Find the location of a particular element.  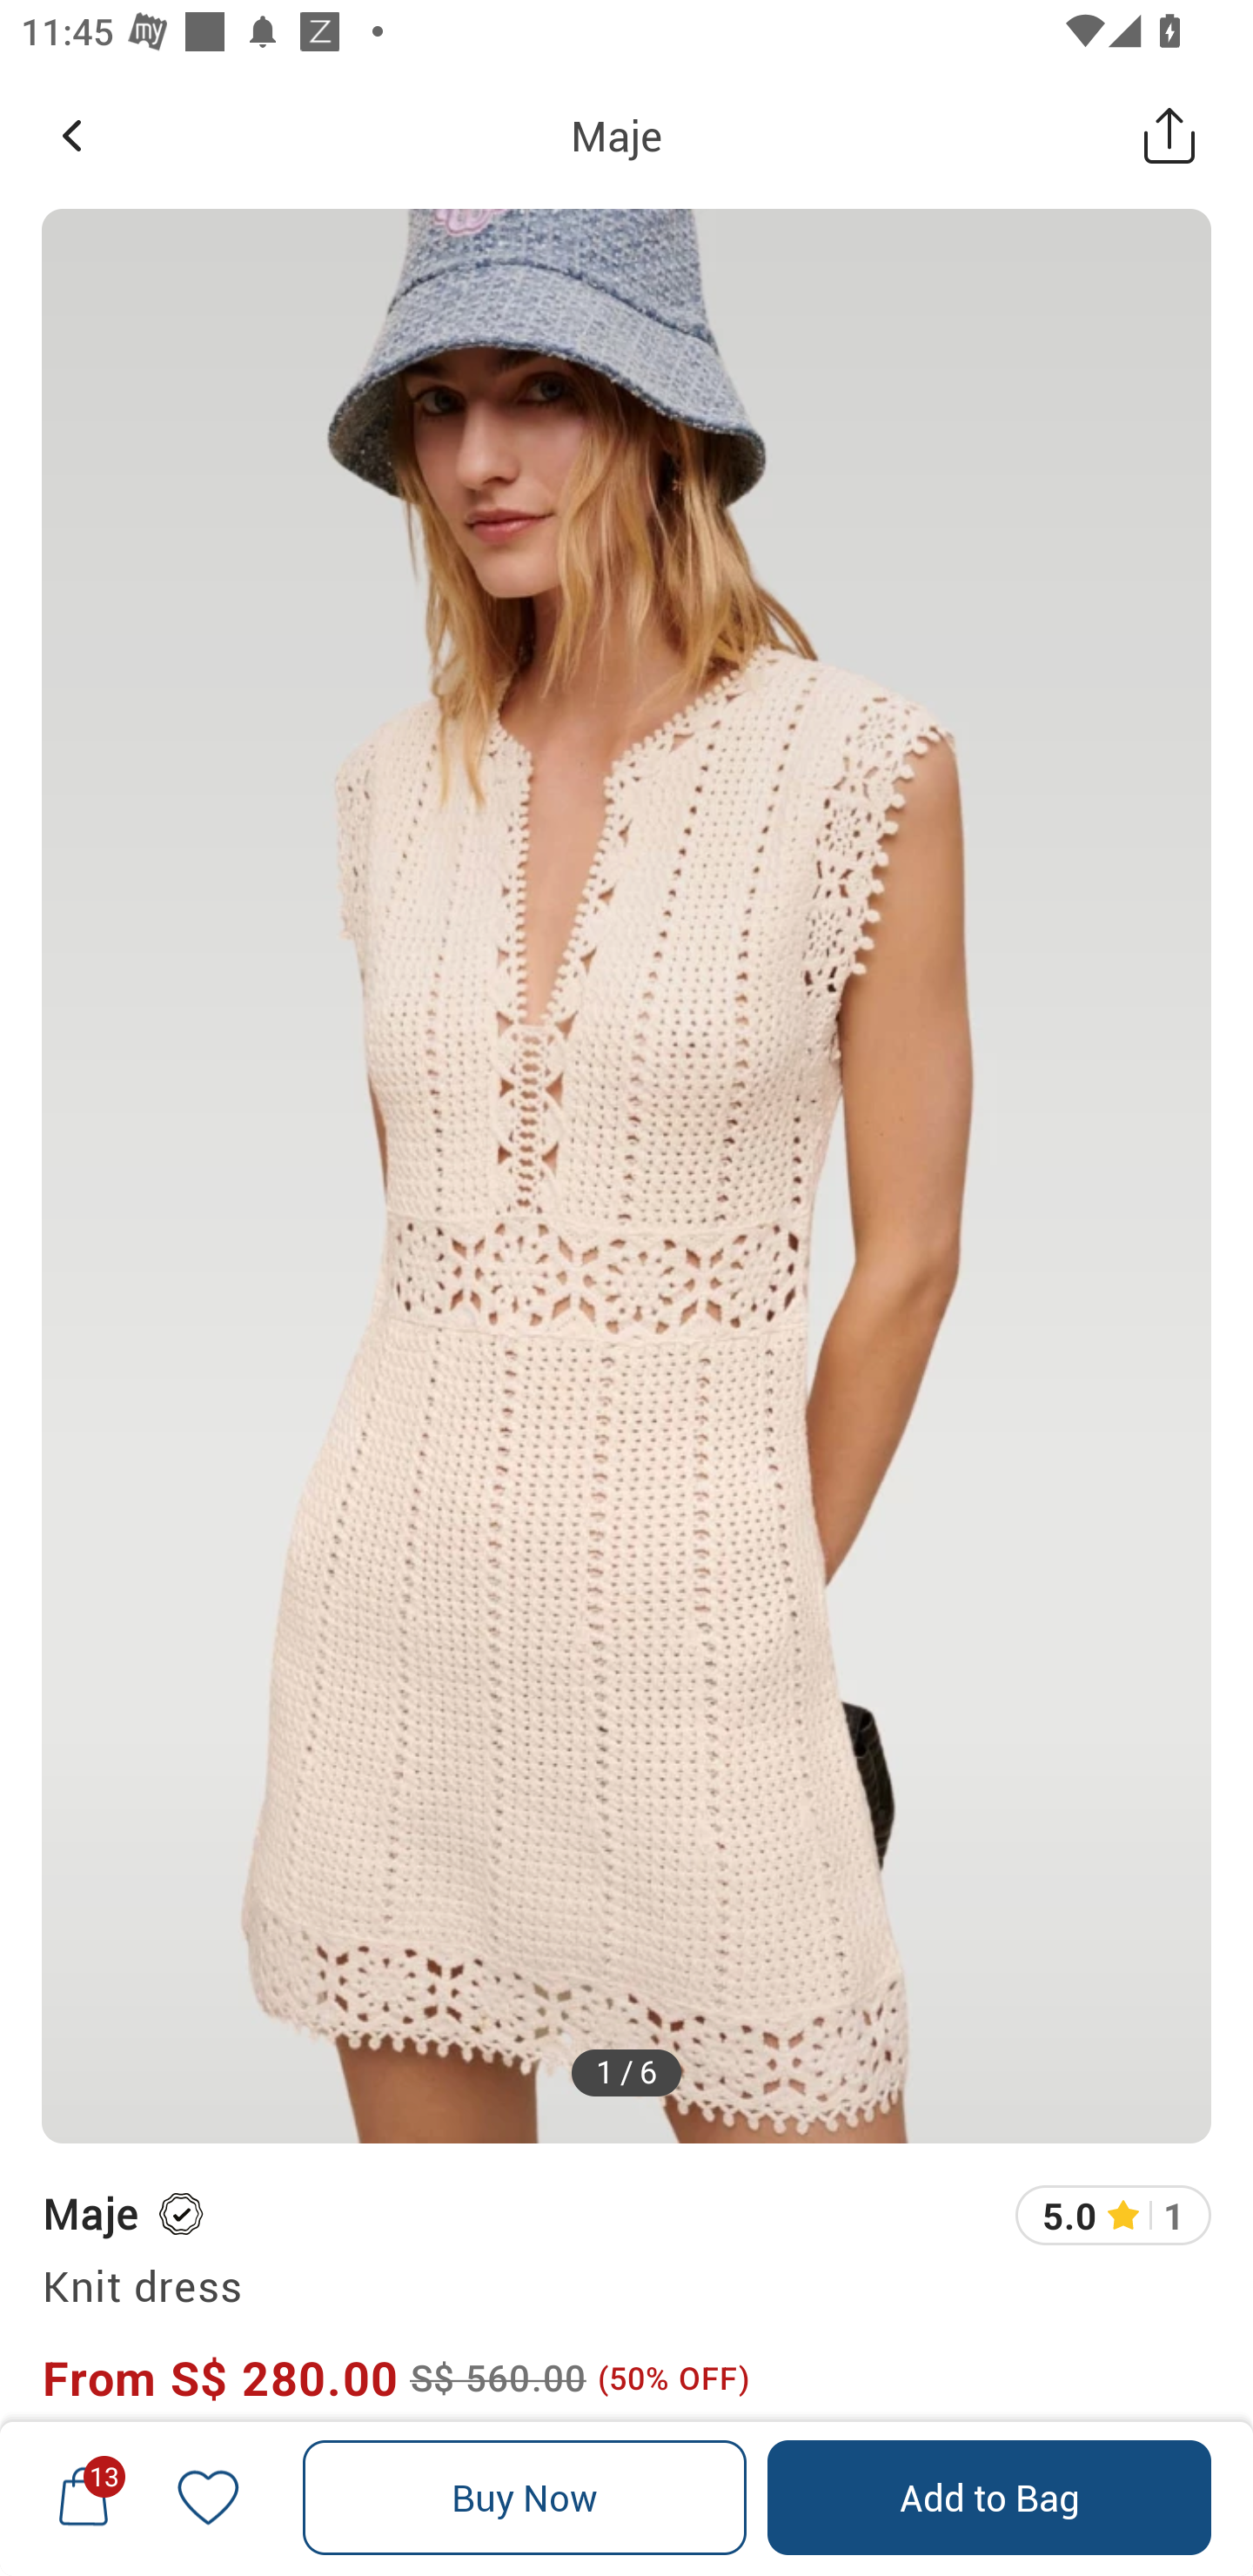

Share this Product is located at coordinates (1169, 135).